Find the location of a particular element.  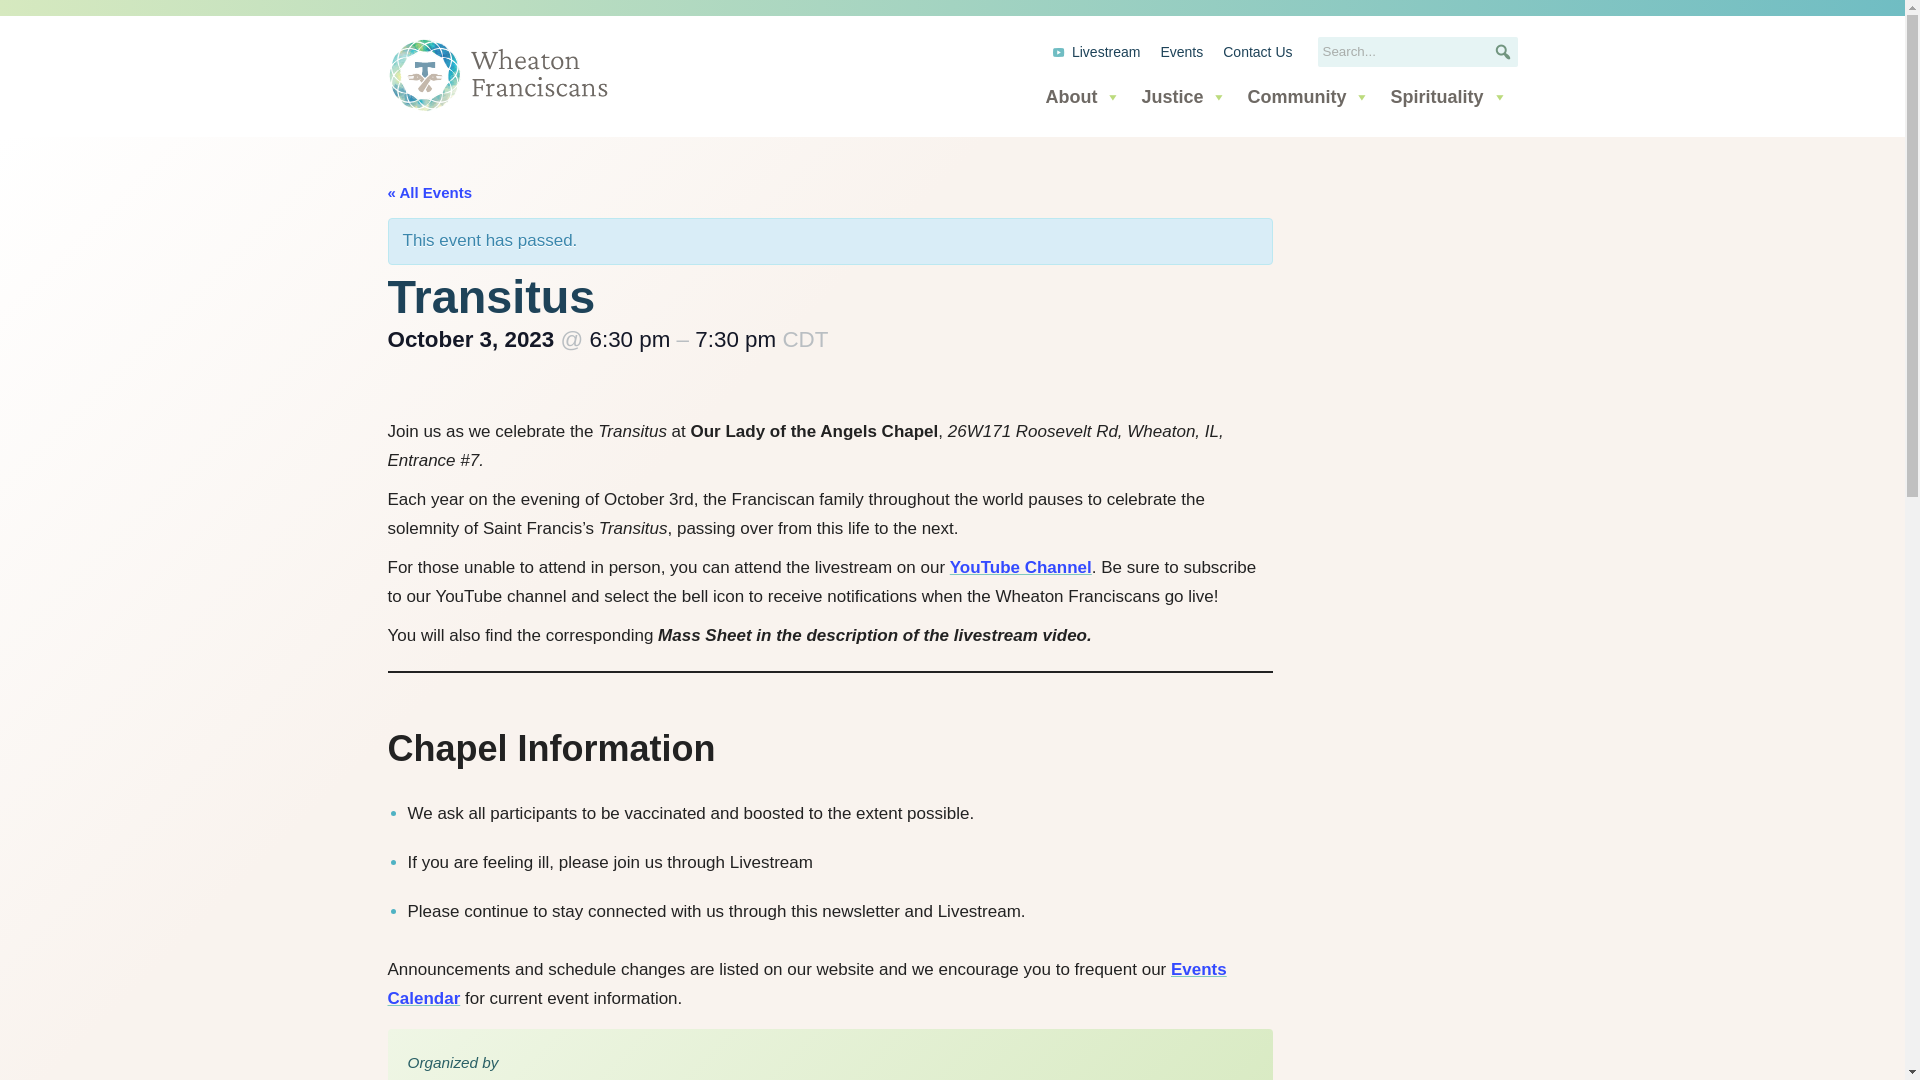

Spirituality is located at coordinates (1448, 96).